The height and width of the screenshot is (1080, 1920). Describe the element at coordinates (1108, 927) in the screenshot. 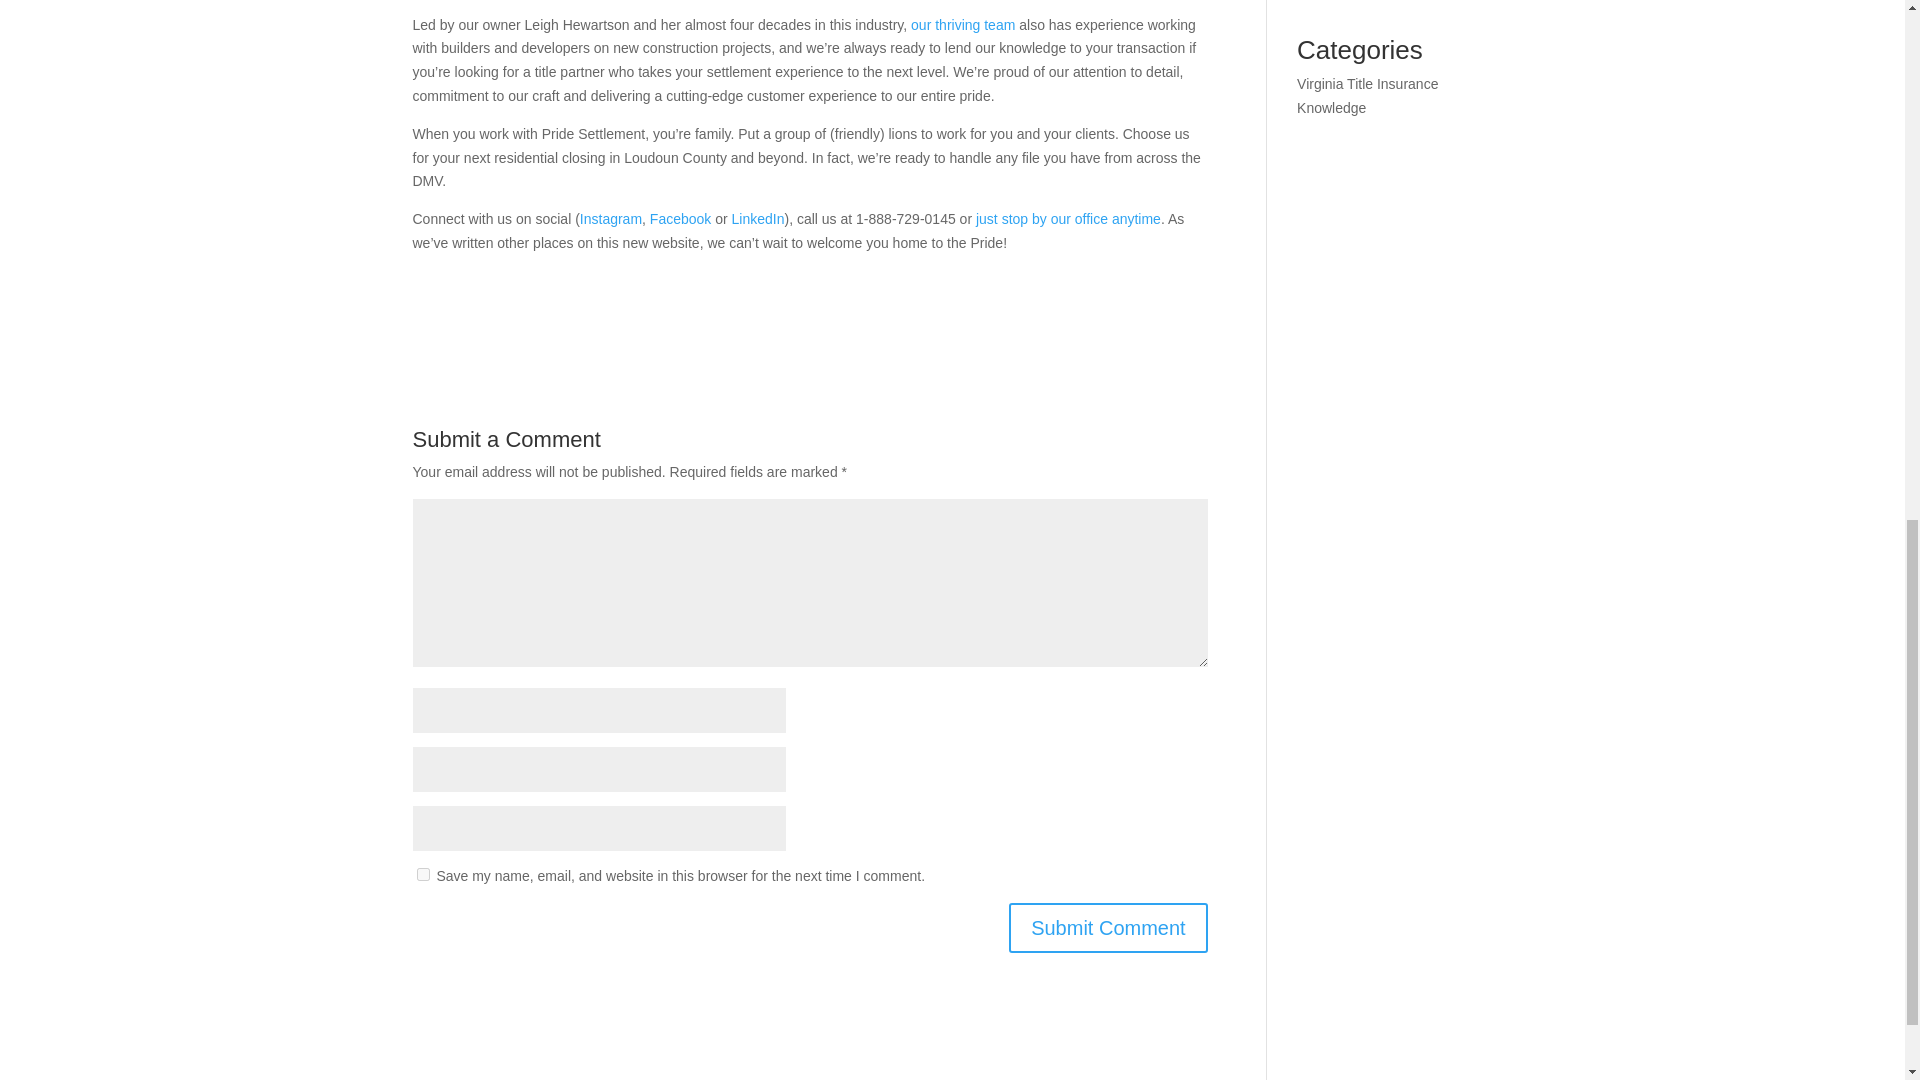

I see `Submit Comment` at that location.